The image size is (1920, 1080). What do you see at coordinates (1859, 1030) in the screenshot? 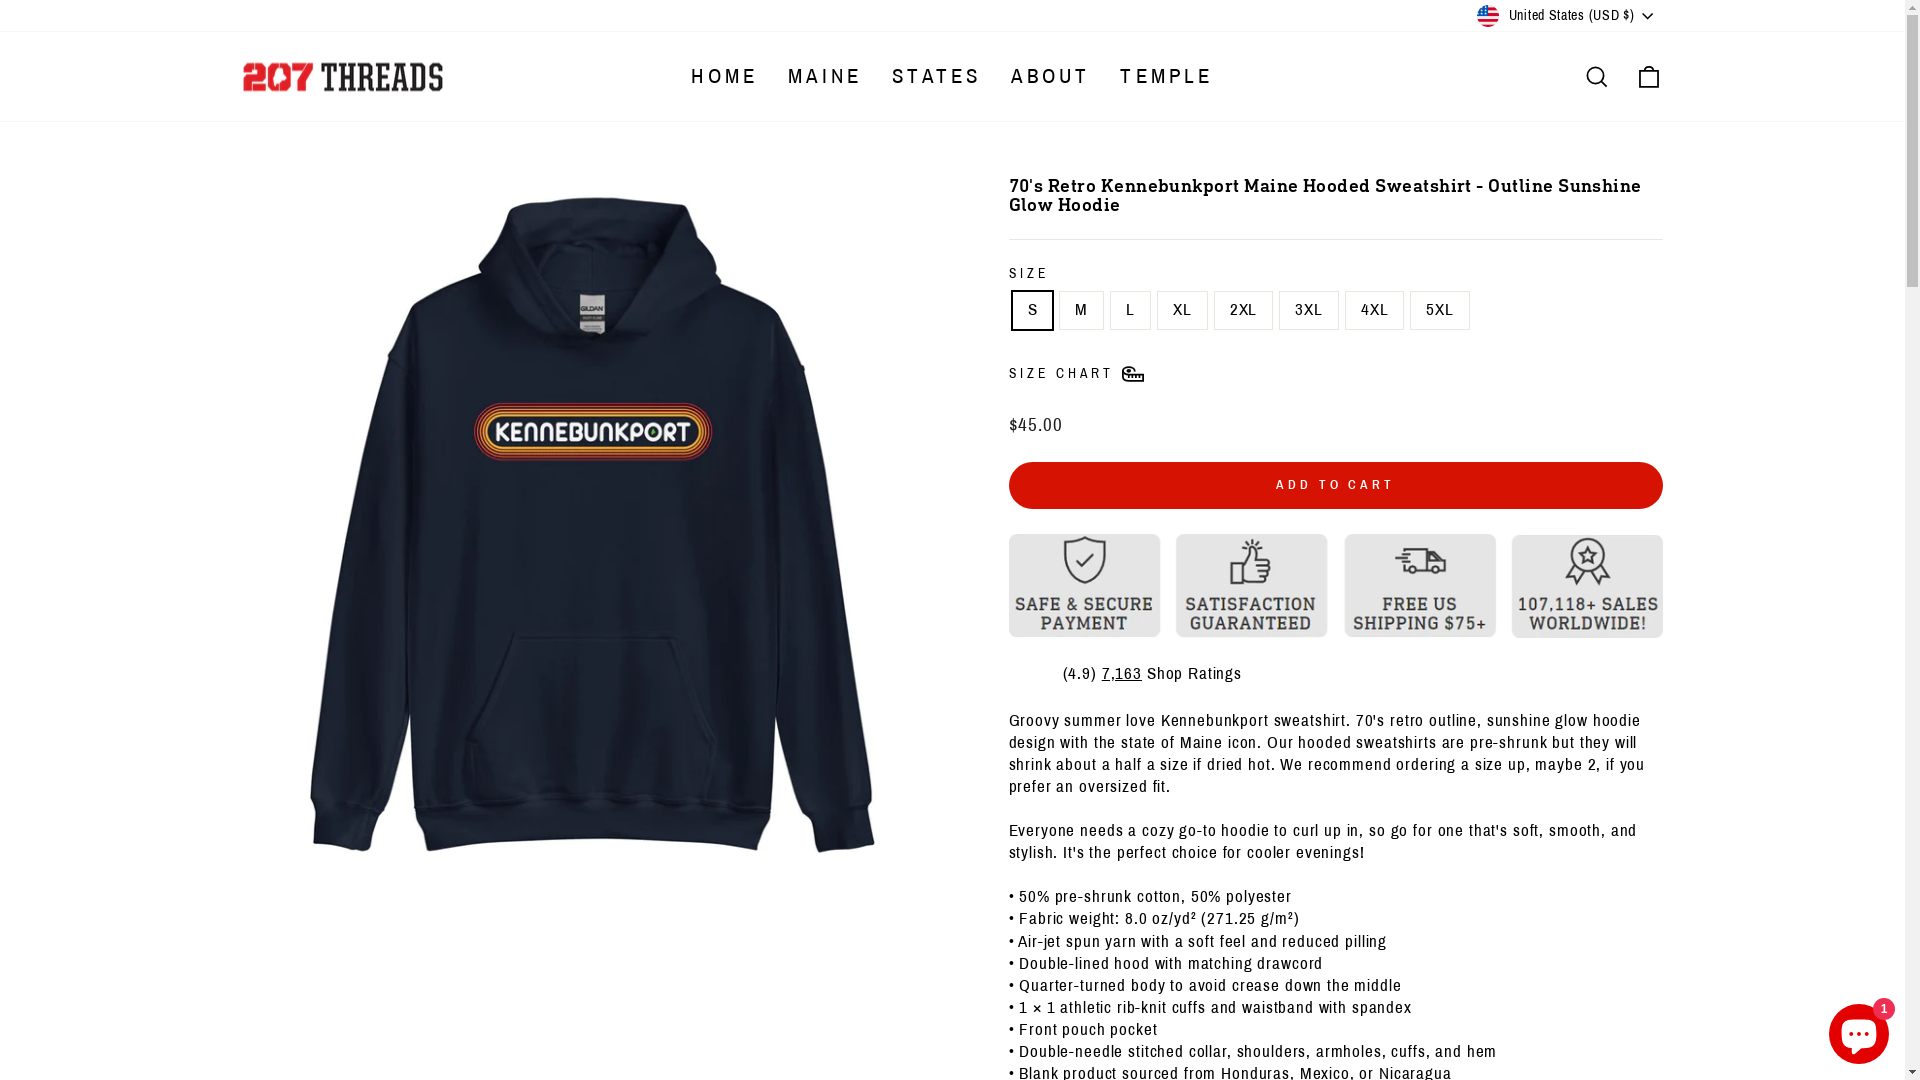
I see `Shopify online store chat` at bounding box center [1859, 1030].